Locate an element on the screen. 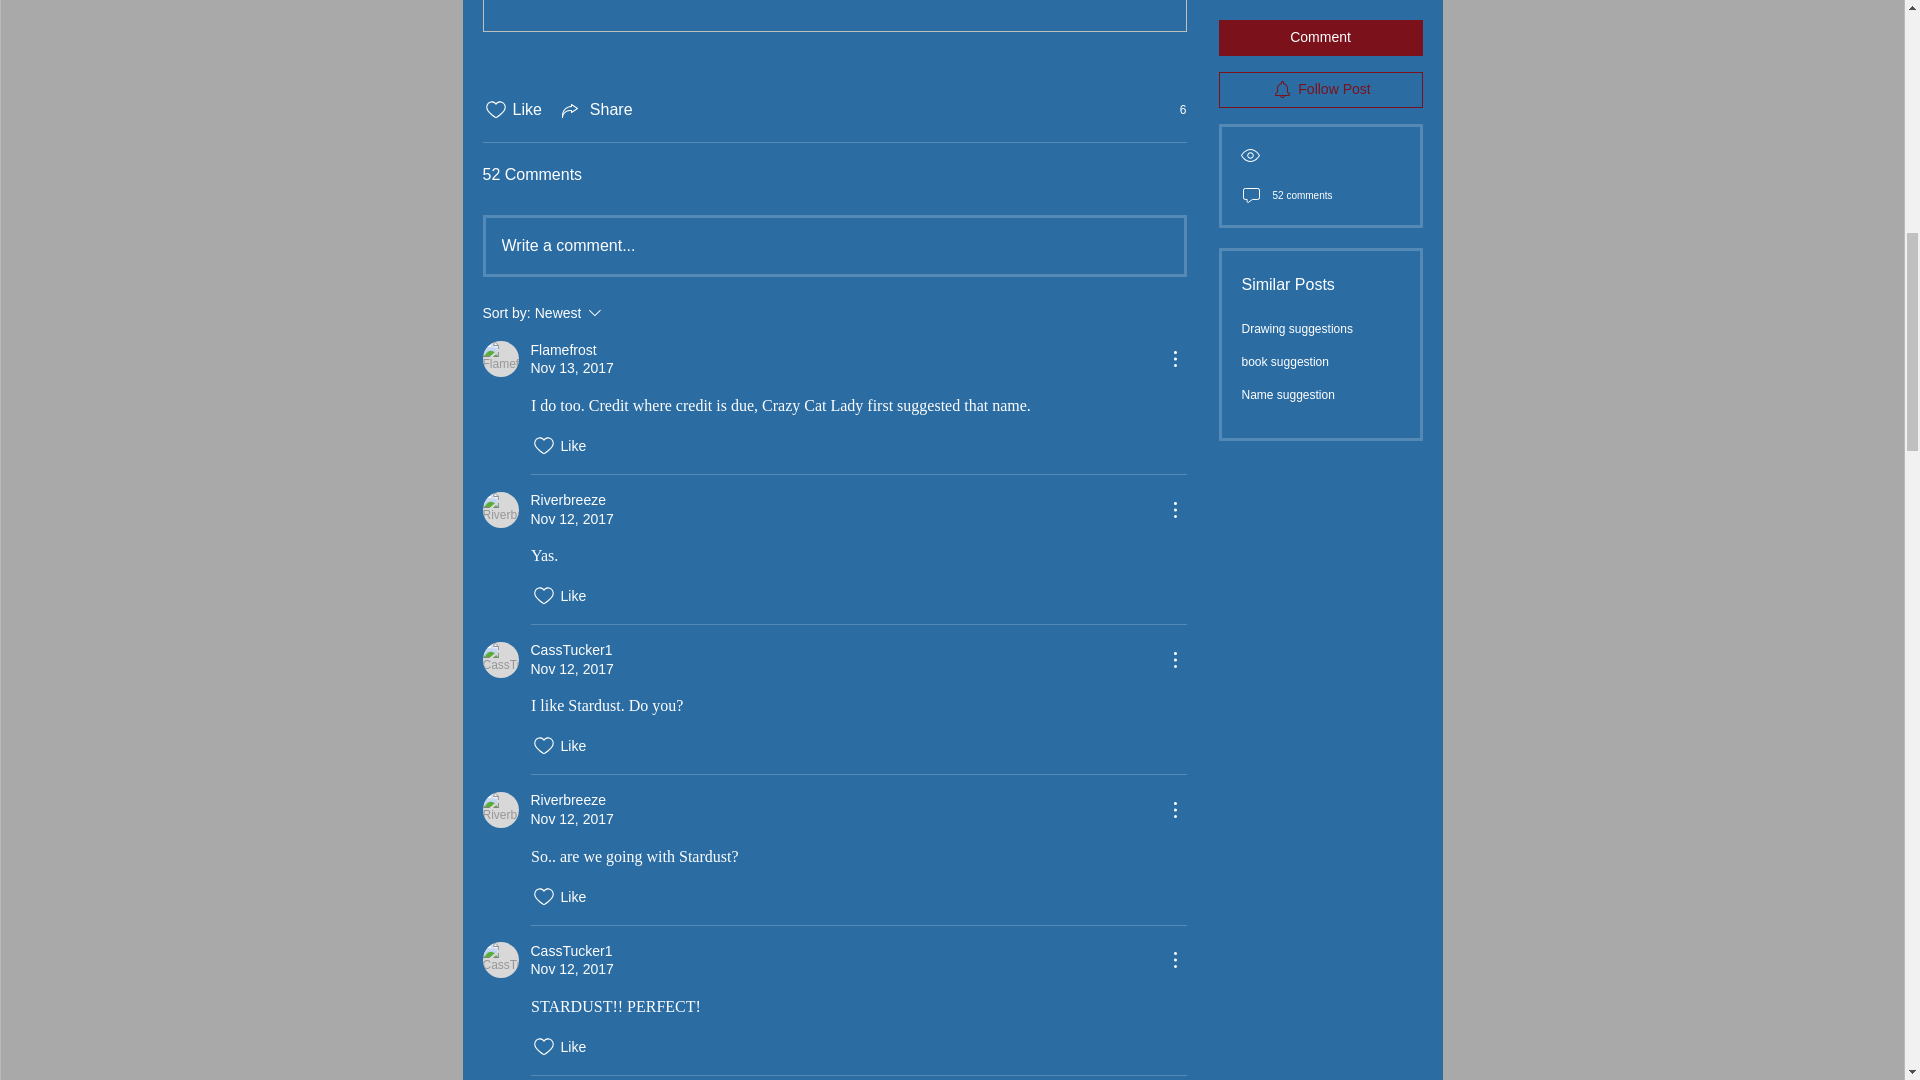  Riverbreeze is located at coordinates (500, 810).